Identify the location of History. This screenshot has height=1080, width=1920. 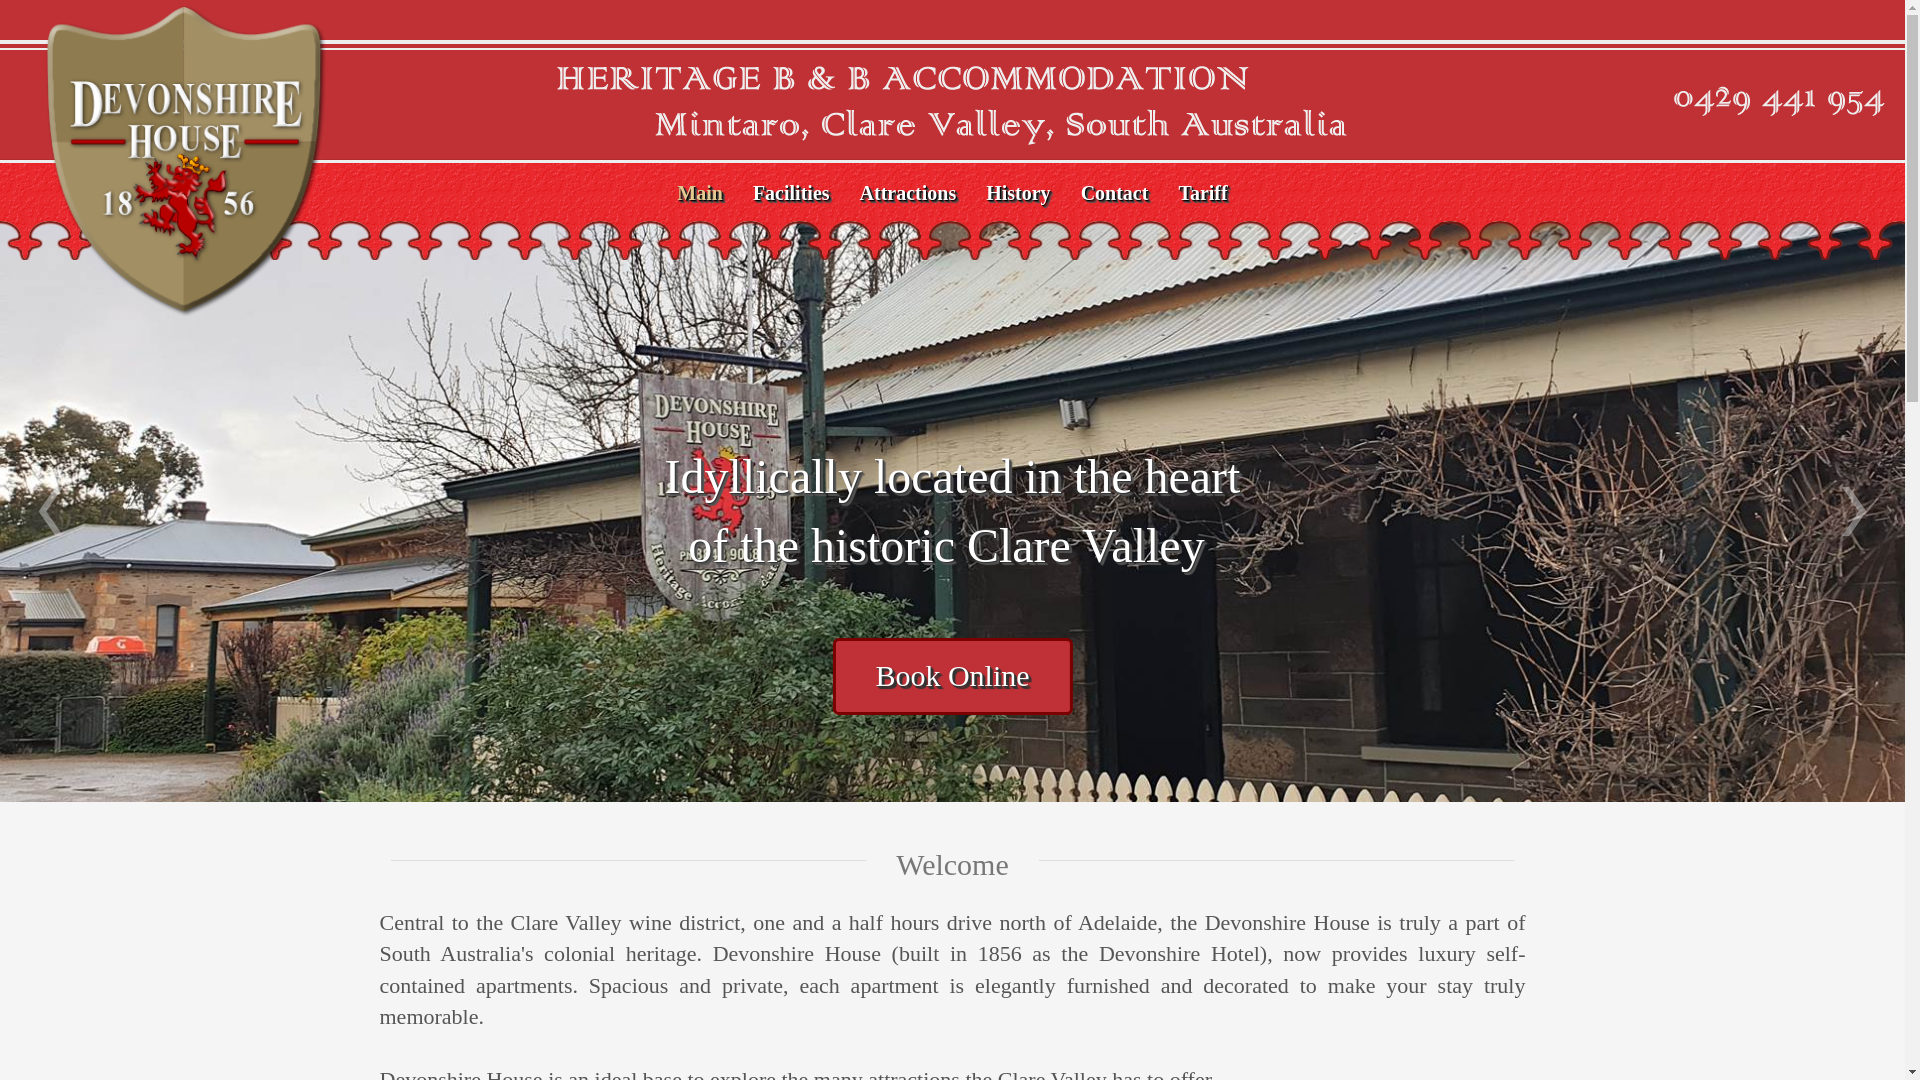
(1018, 194).